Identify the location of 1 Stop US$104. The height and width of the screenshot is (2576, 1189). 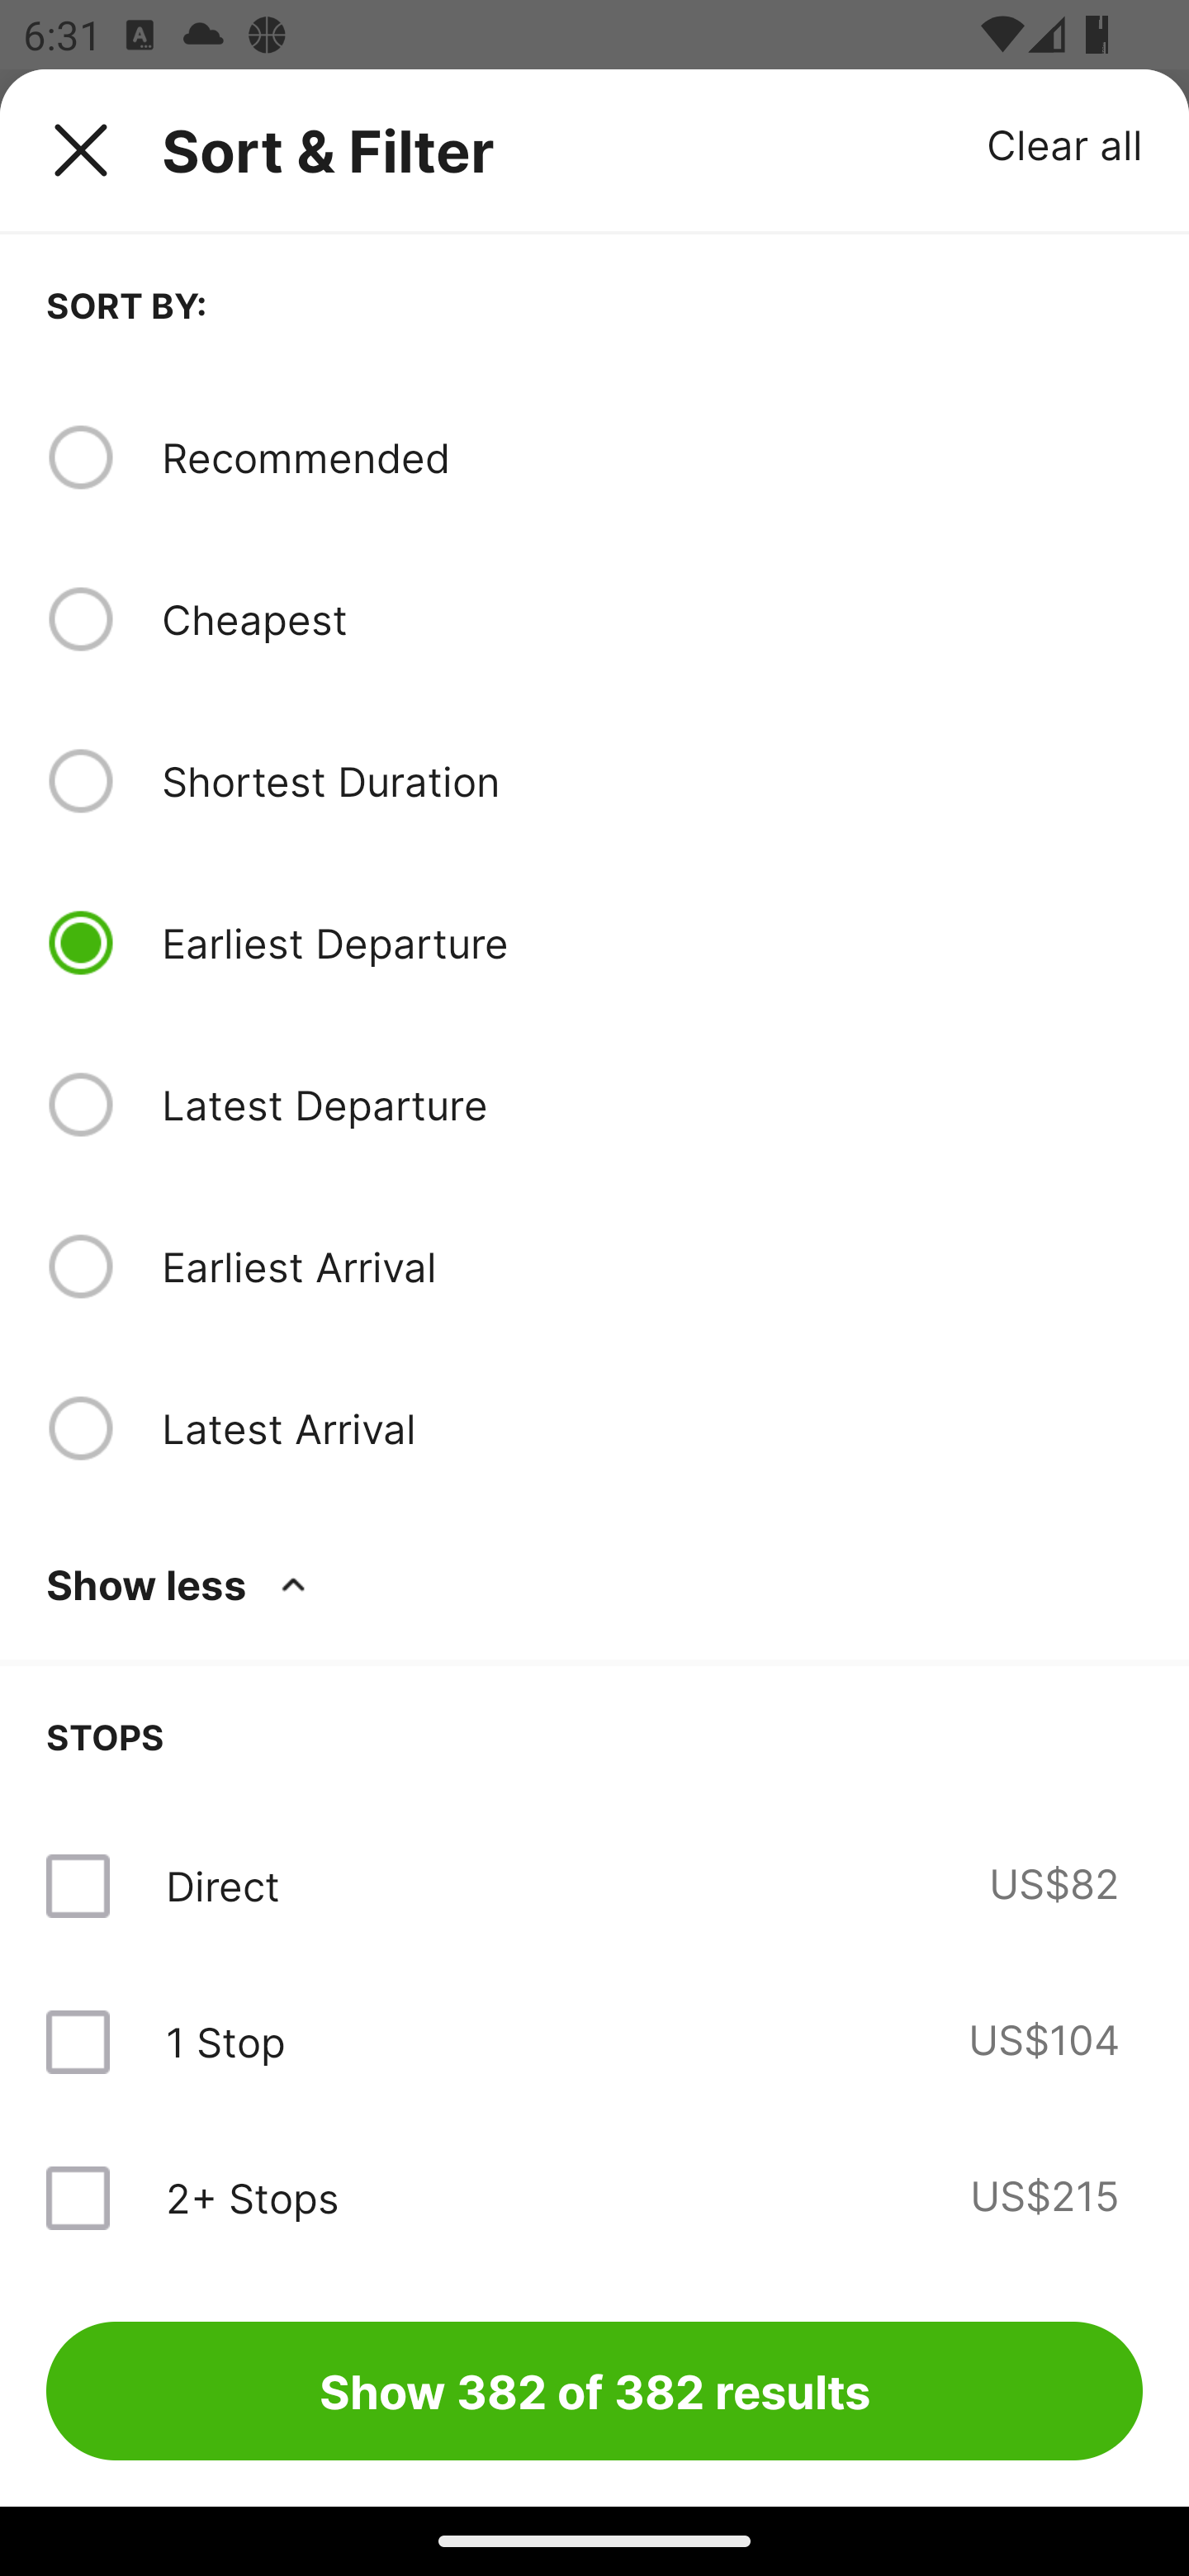
(594, 2041).